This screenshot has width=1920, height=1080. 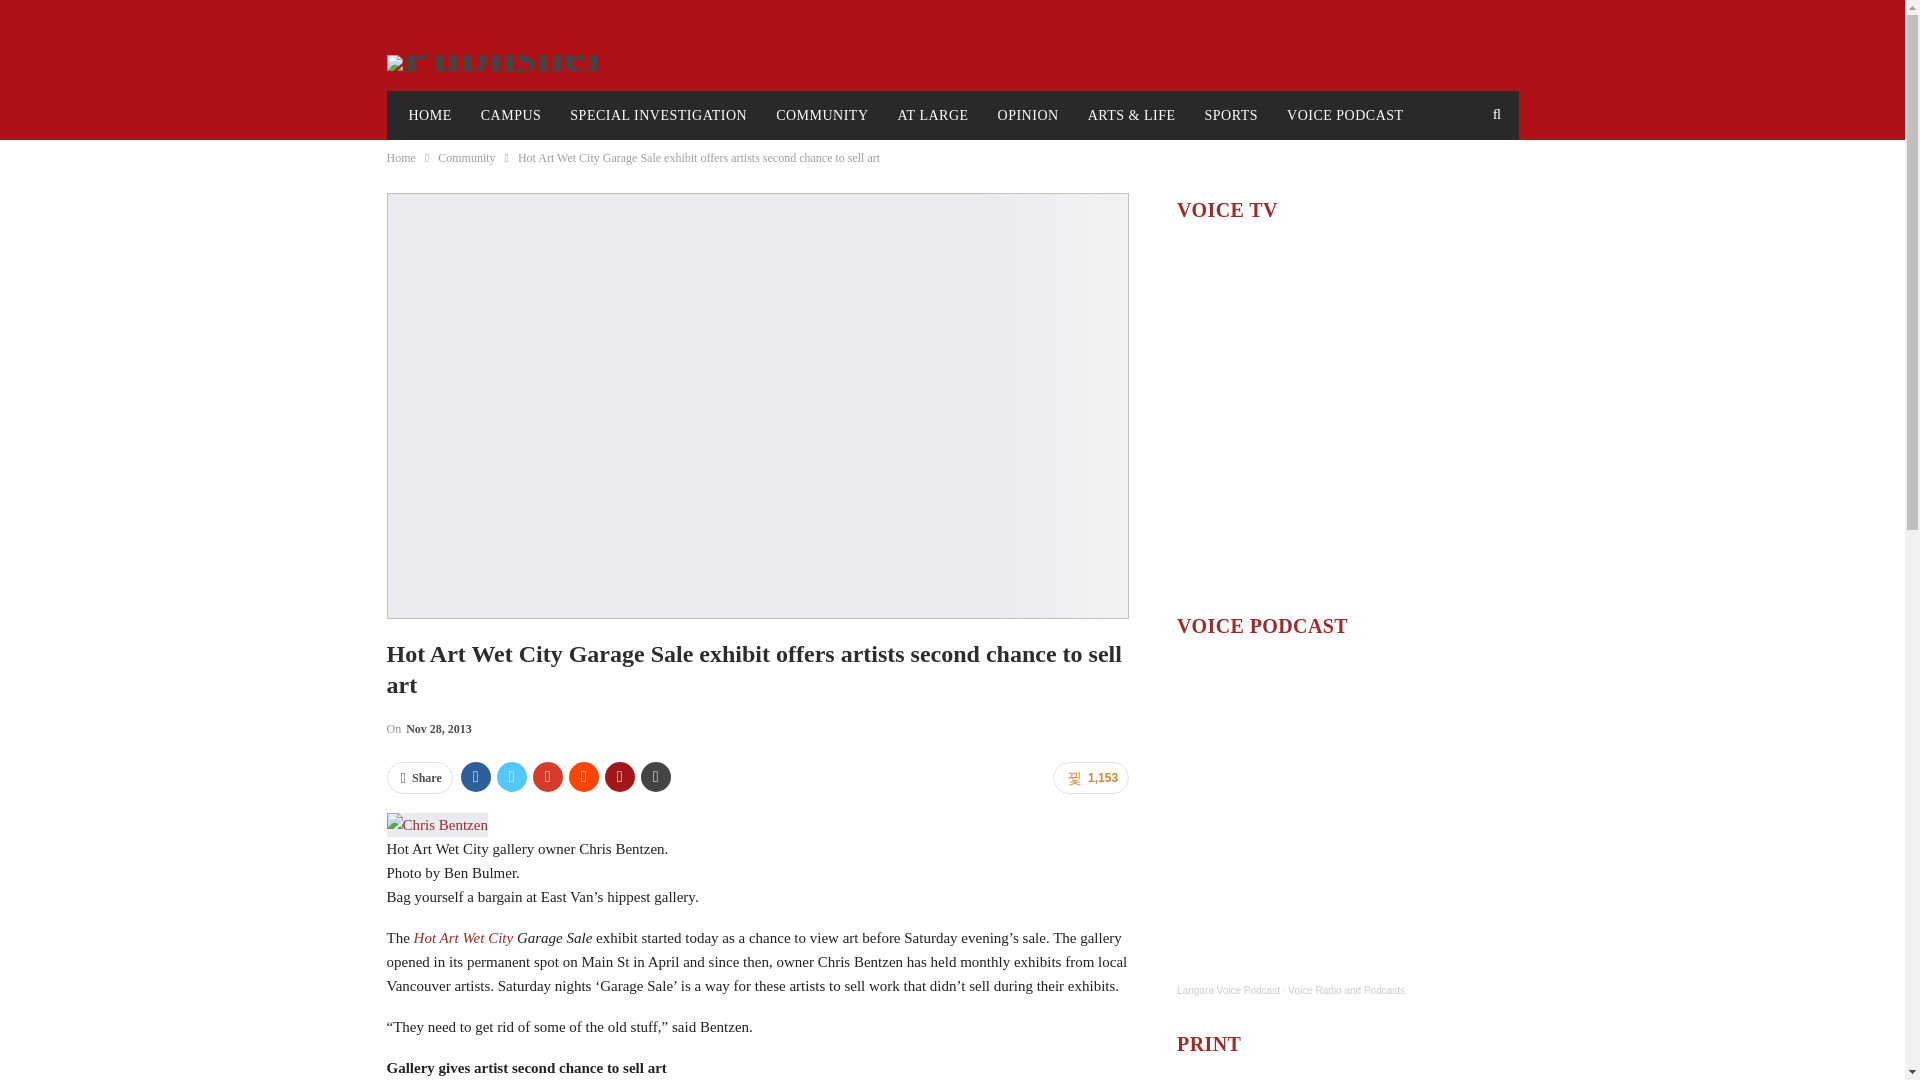 What do you see at coordinates (1346, 990) in the screenshot?
I see `Voice Radio and Podcasts` at bounding box center [1346, 990].